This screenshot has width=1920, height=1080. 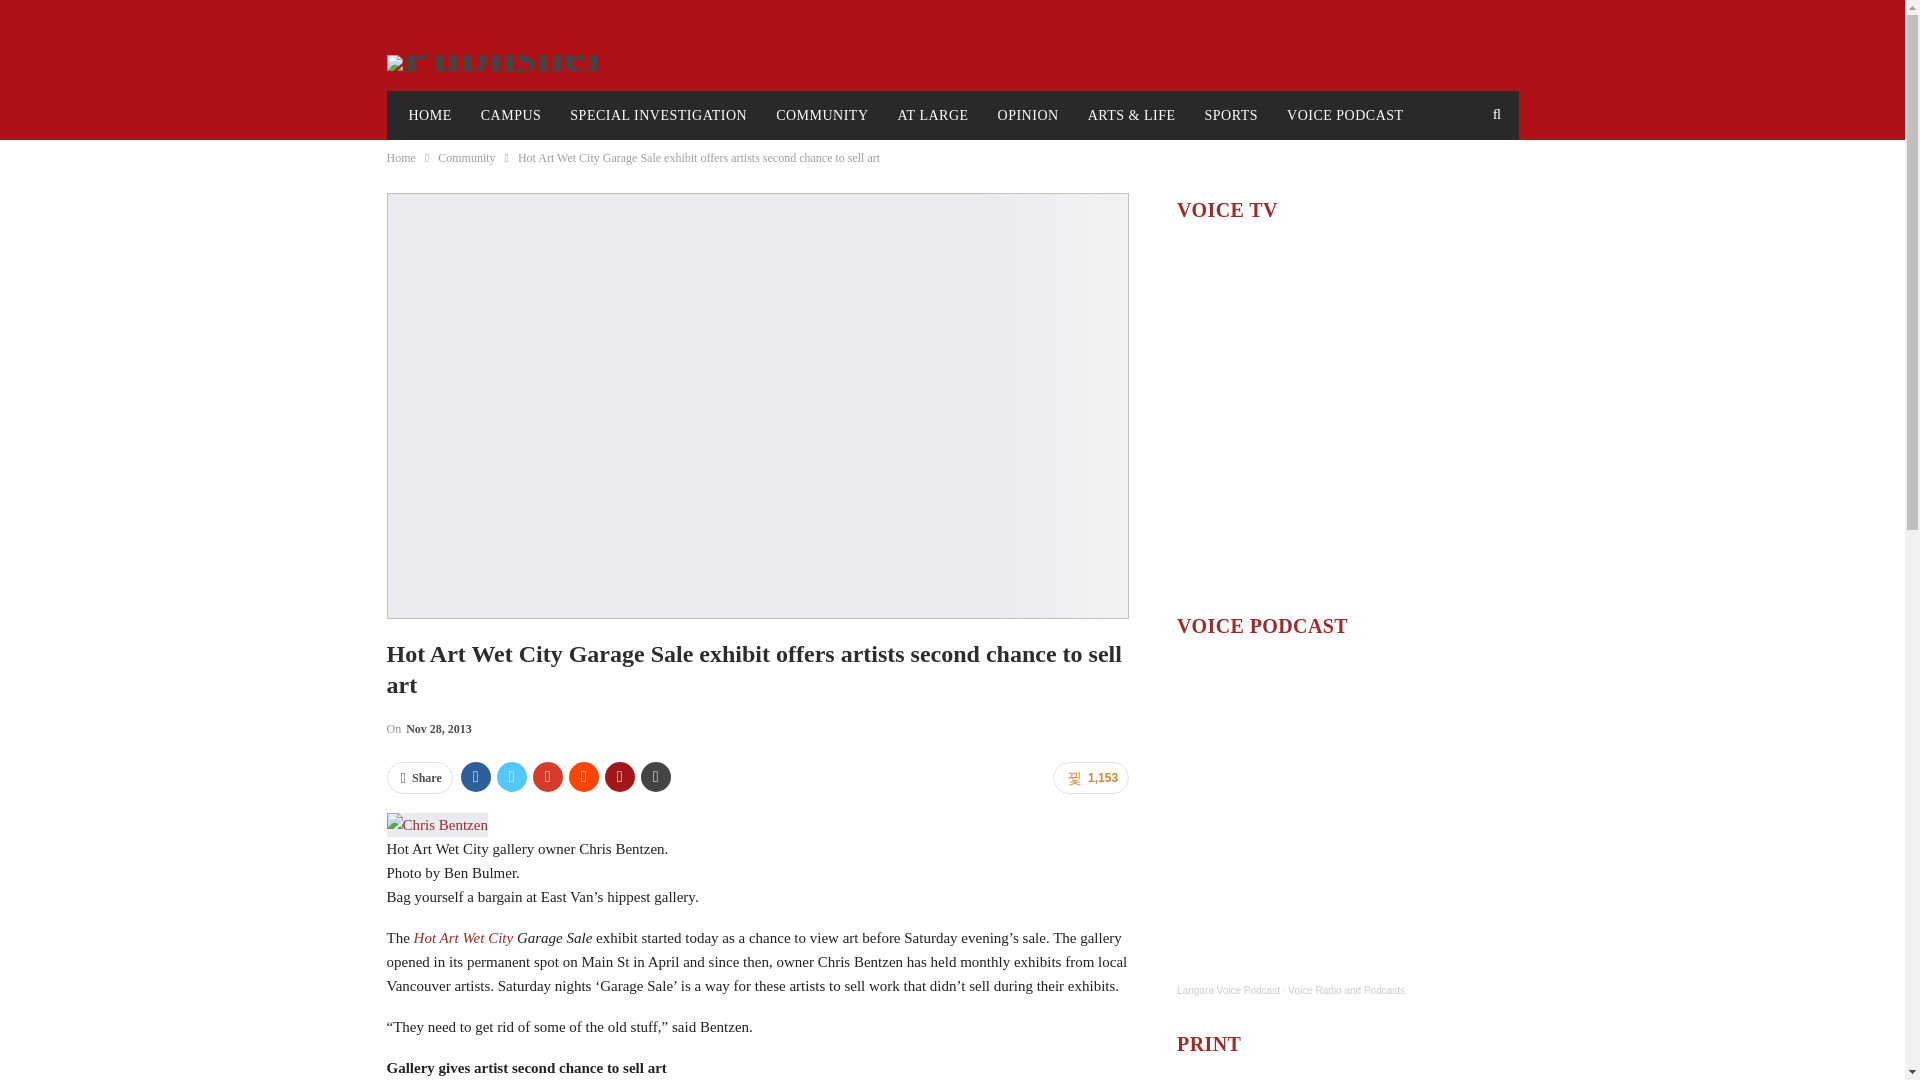 What do you see at coordinates (1346, 990) in the screenshot?
I see `Voice Radio and Podcasts` at bounding box center [1346, 990].